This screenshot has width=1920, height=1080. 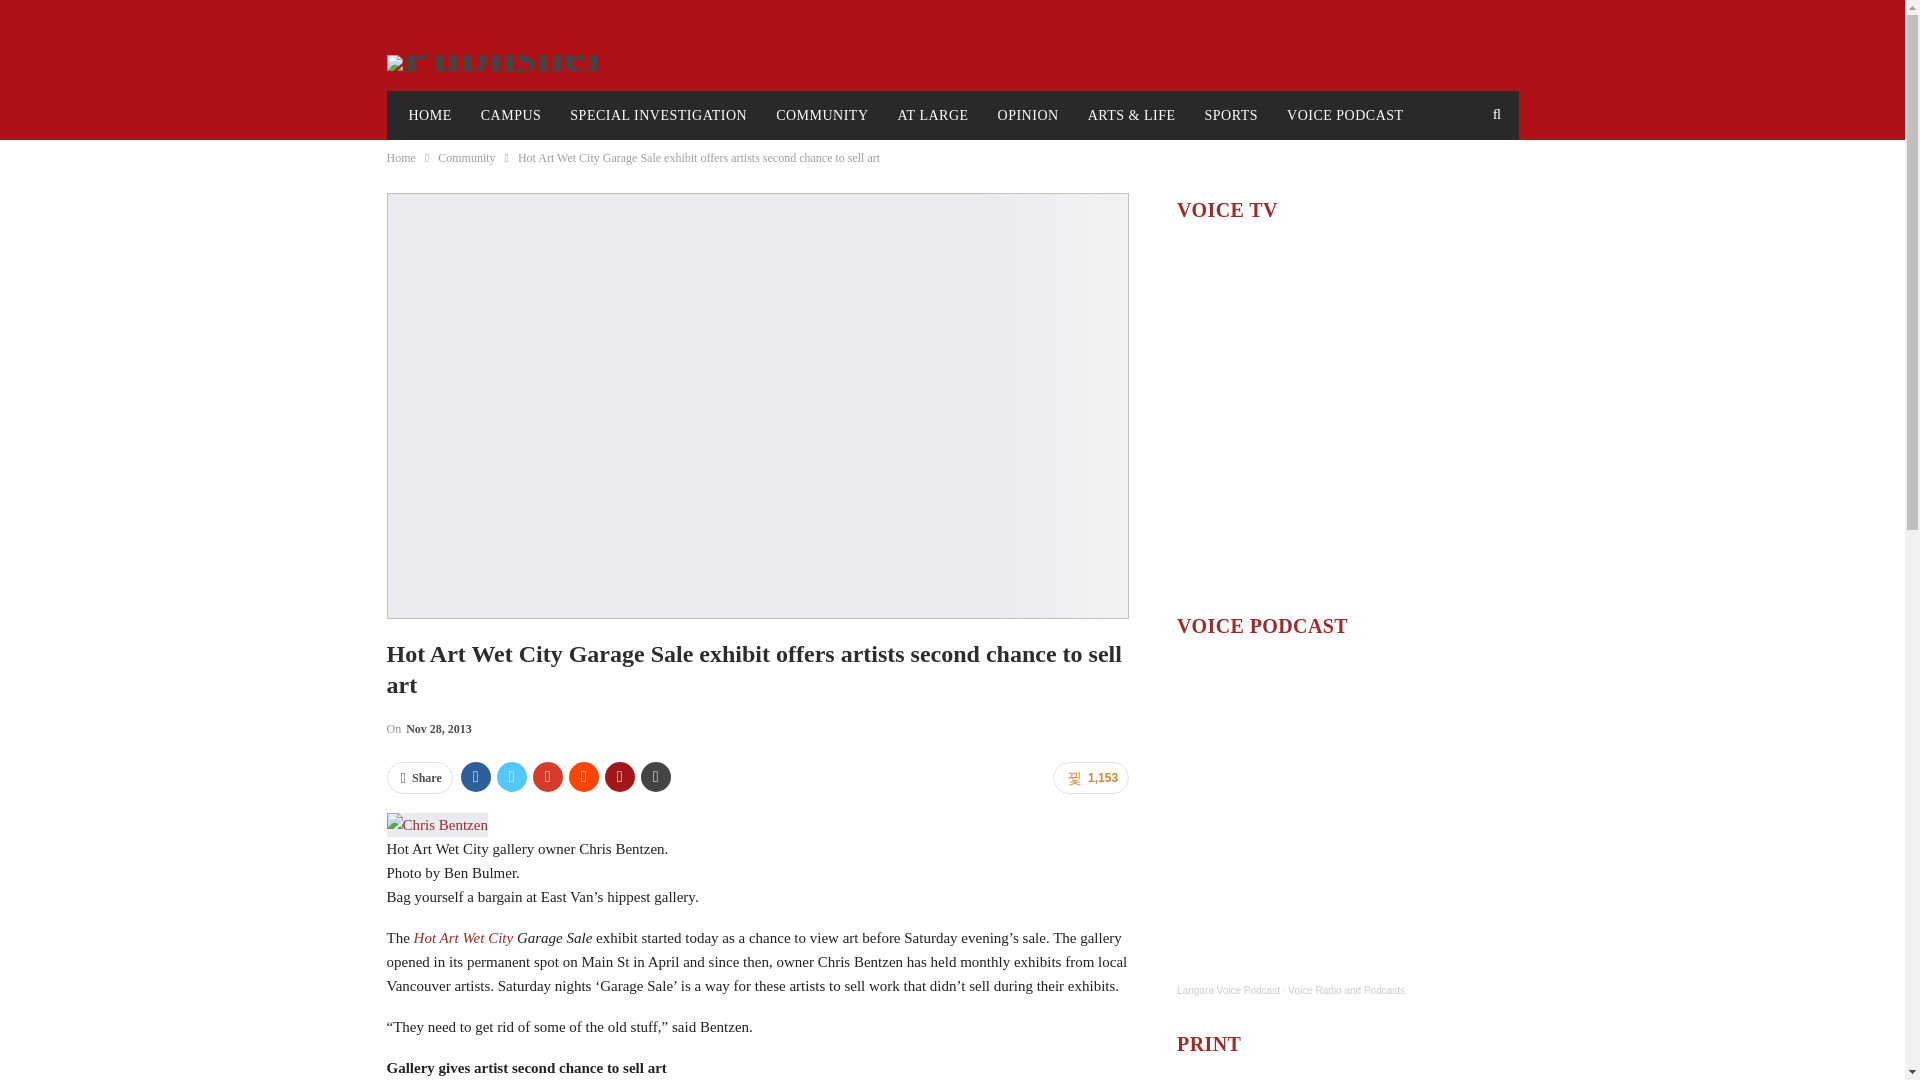 What do you see at coordinates (1346, 990) in the screenshot?
I see `Voice Radio and Podcasts` at bounding box center [1346, 990].